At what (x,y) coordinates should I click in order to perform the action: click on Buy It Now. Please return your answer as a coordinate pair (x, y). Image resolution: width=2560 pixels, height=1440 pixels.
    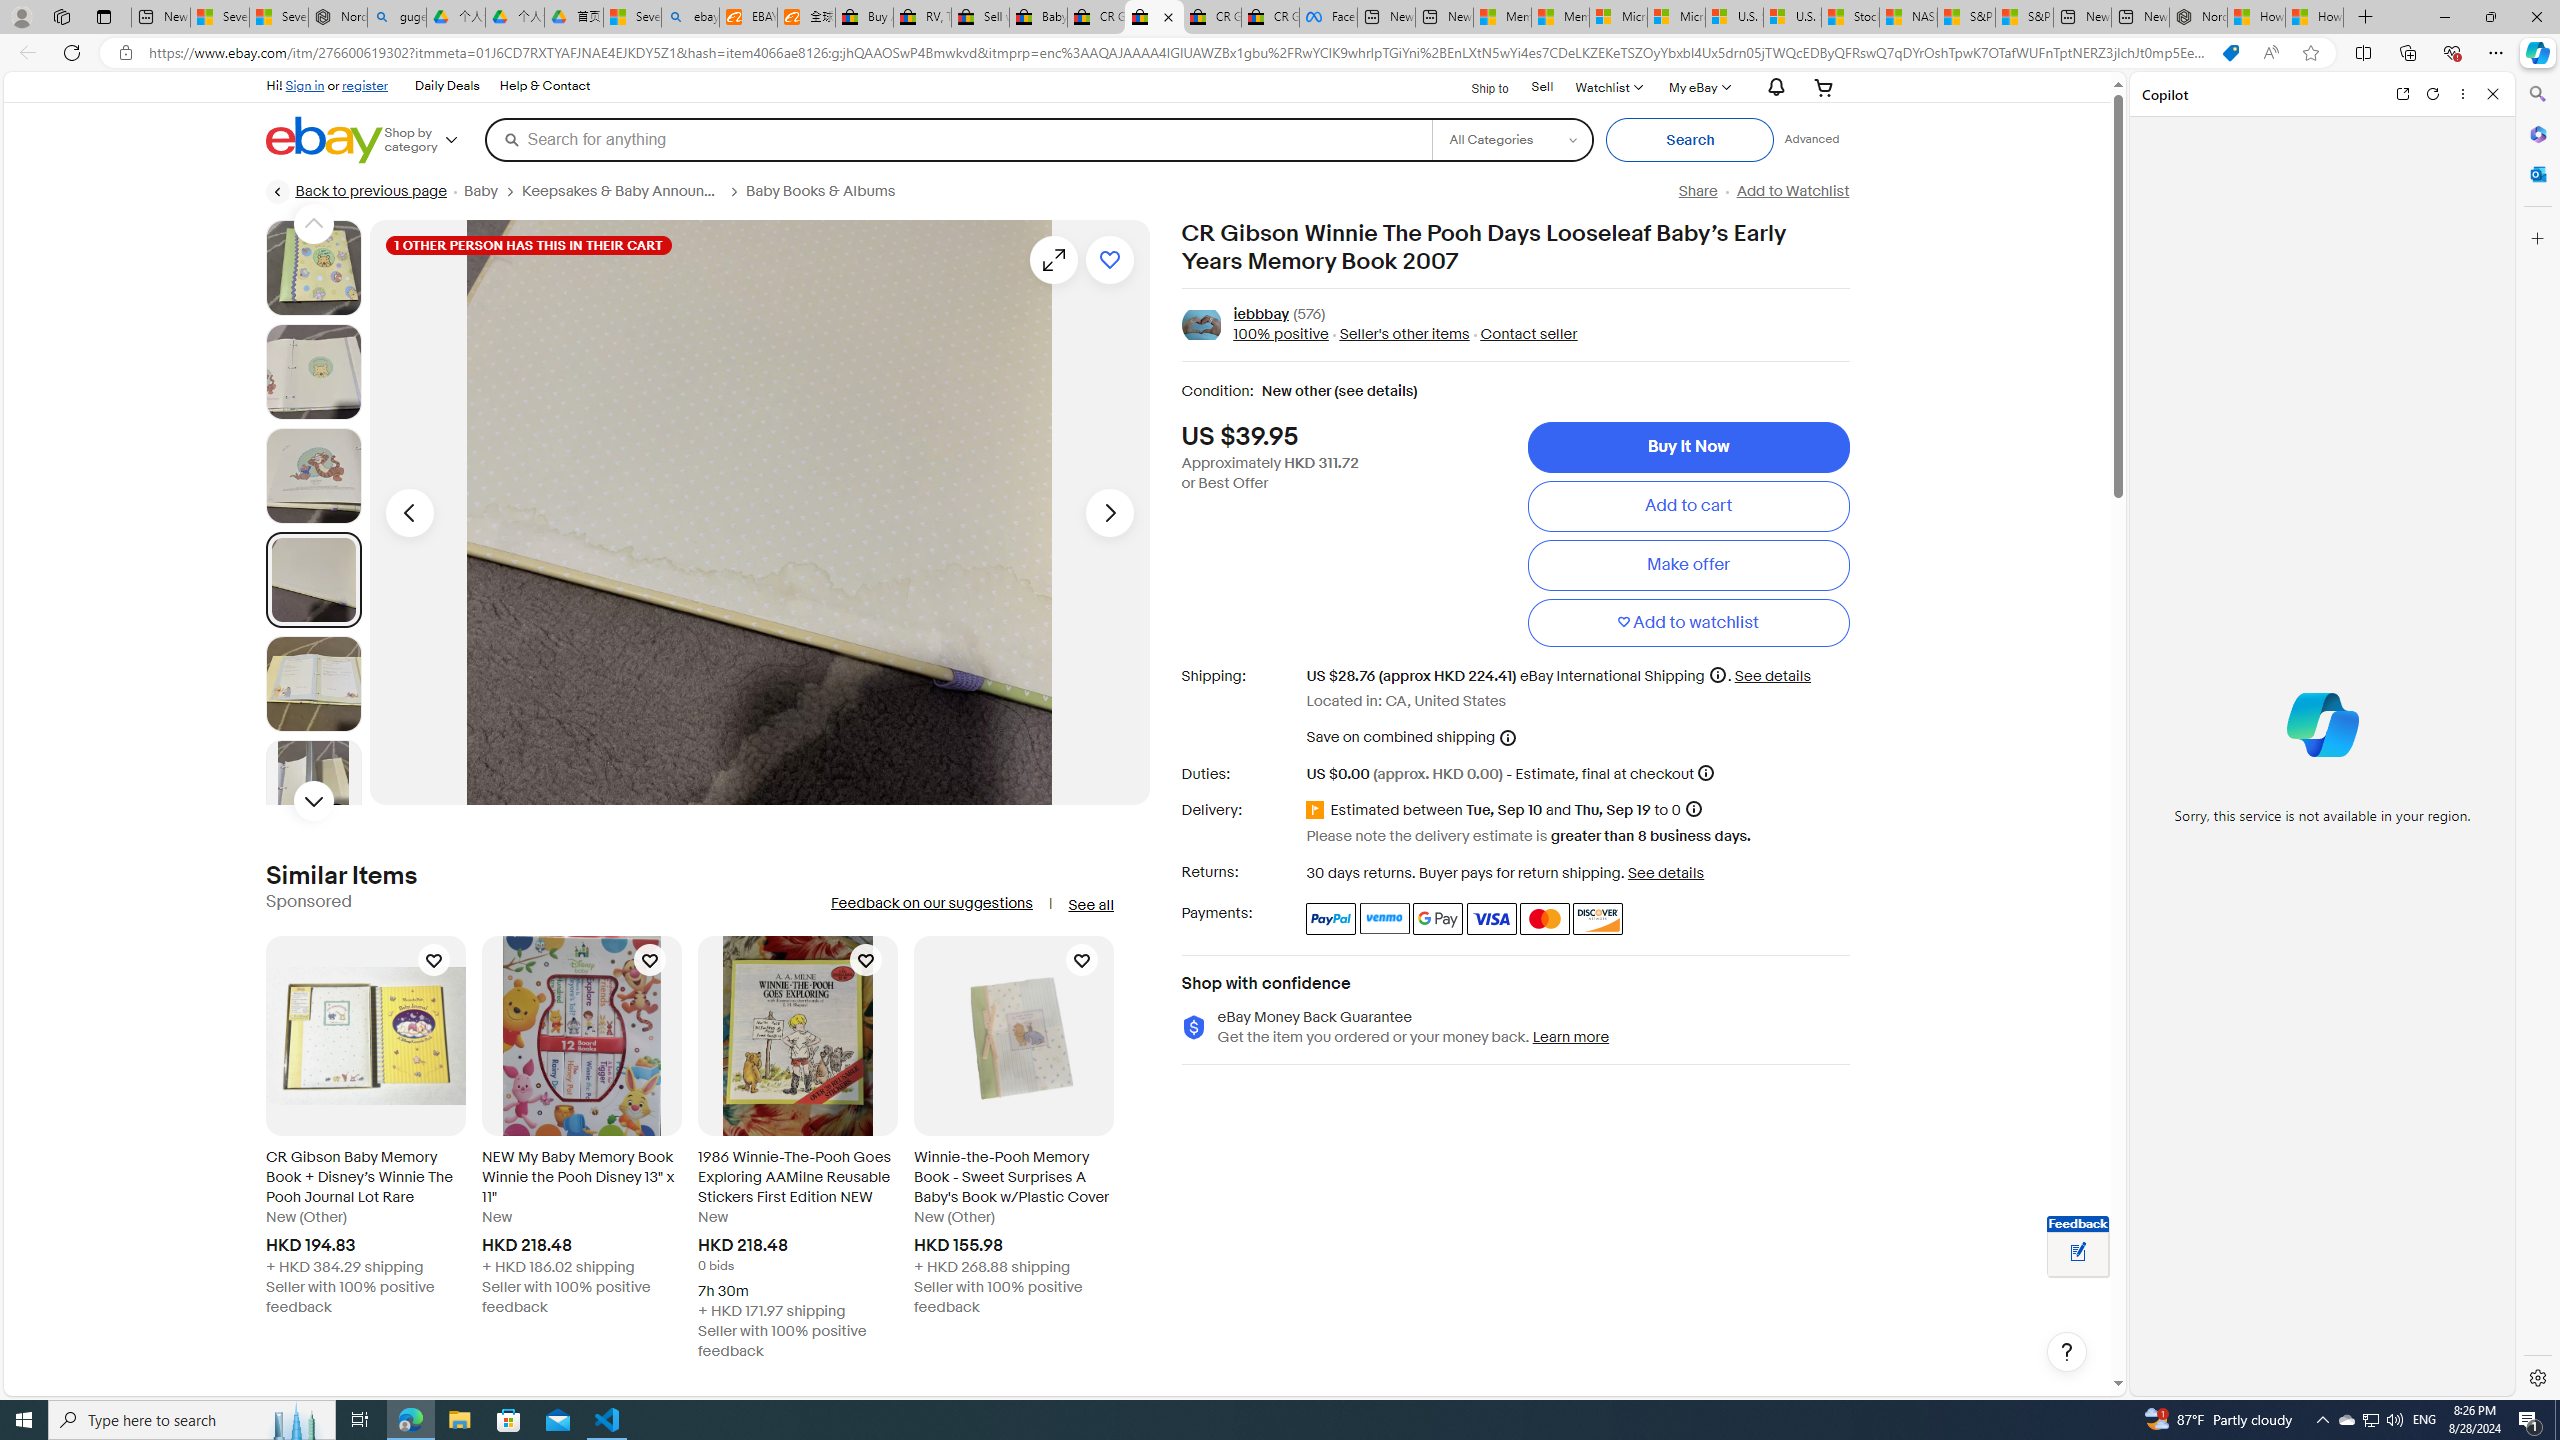
    Looking at the image, I should click on (1688, 446).